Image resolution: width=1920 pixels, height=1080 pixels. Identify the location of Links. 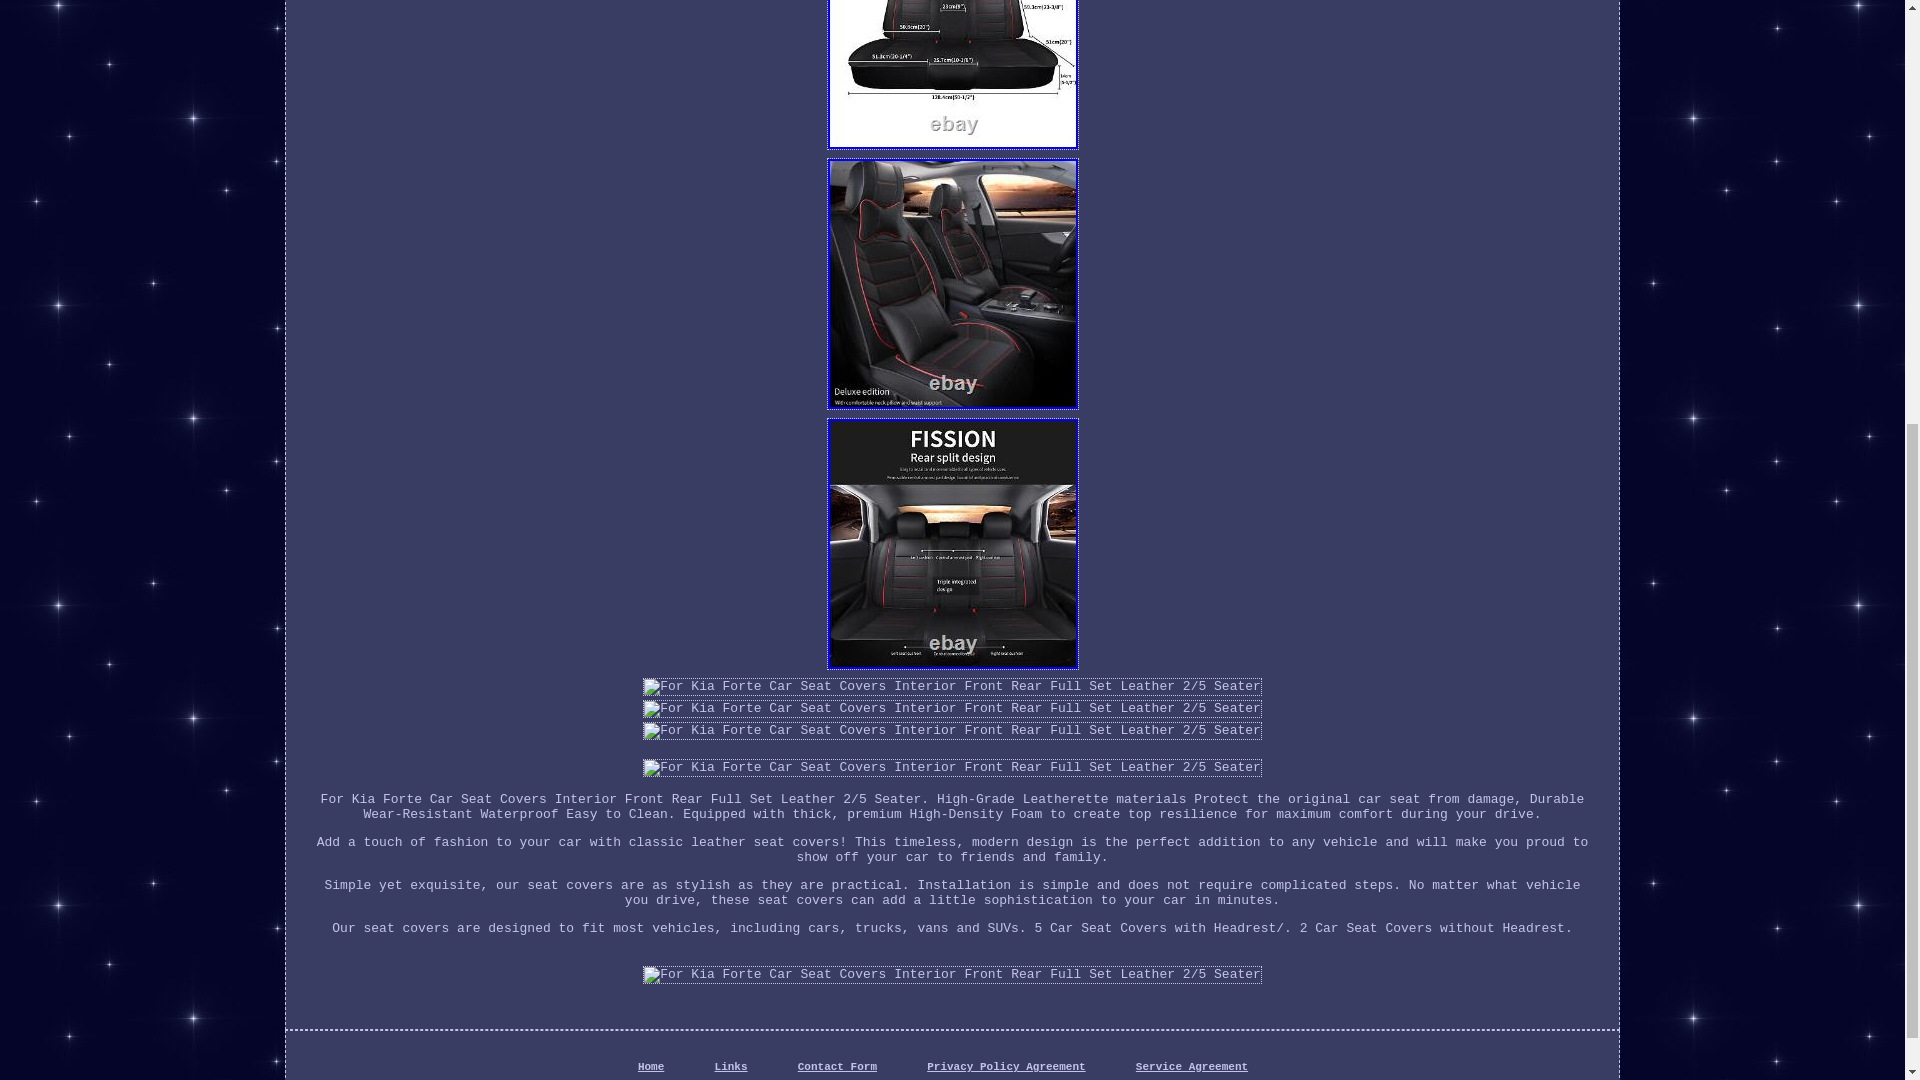
(731, 1066).